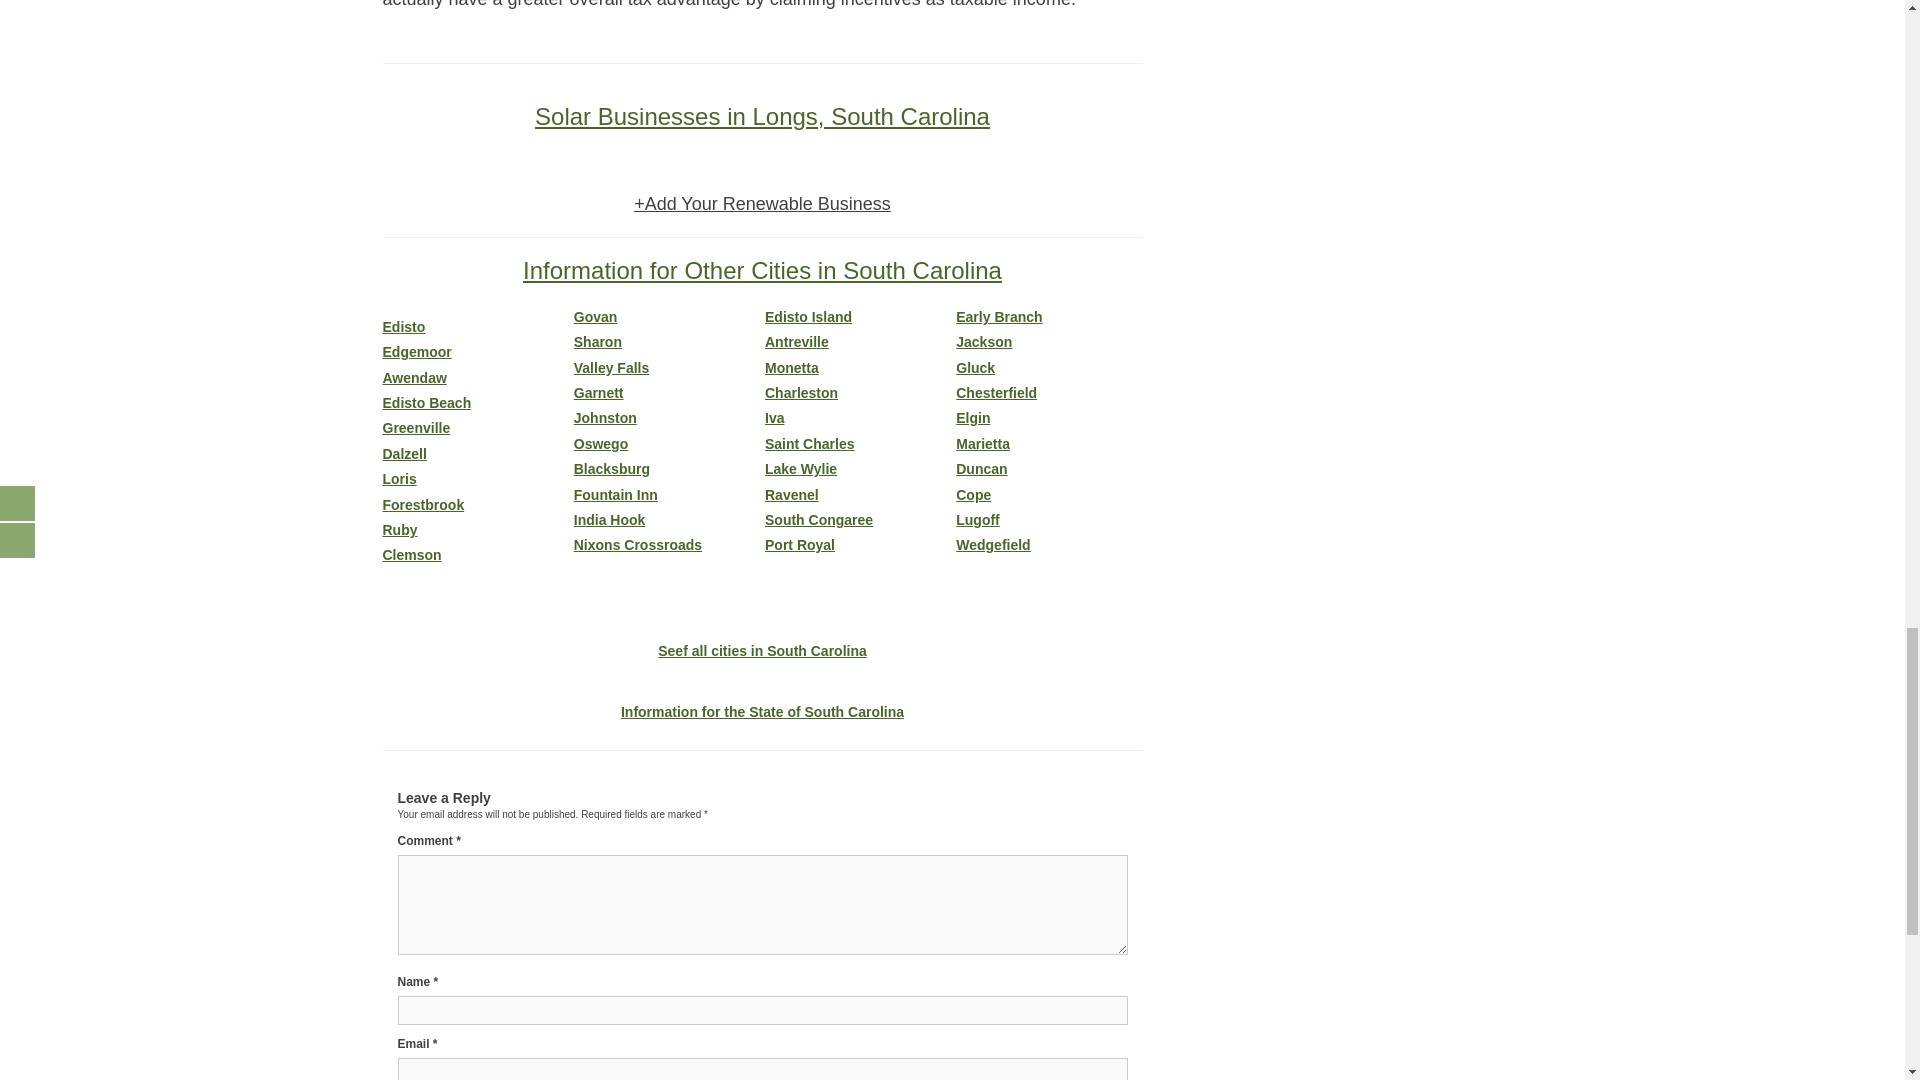  What do you see at coordinates (667, 317) in the screenshot?
I see `Govan` at bounding box center [667, 317].